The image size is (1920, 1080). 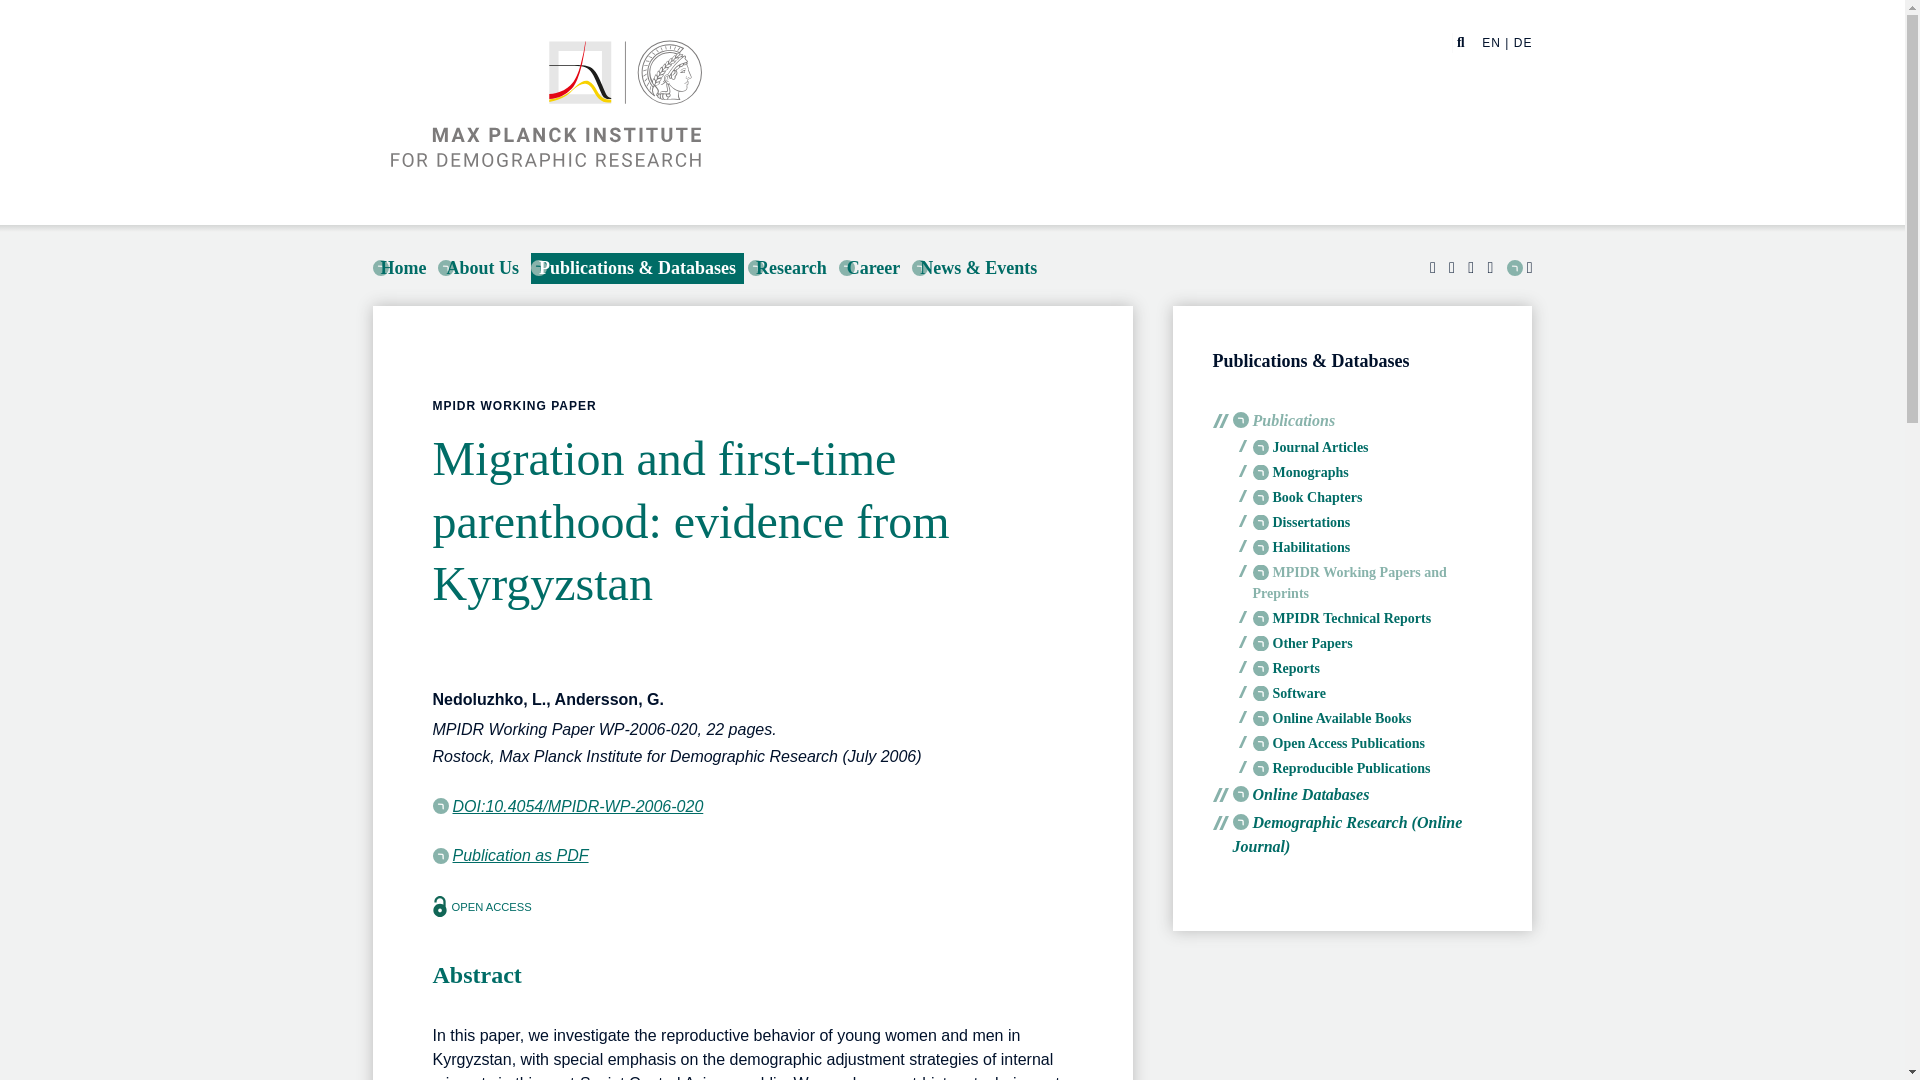 I want to click on DE, so click(x=1523, y=42).